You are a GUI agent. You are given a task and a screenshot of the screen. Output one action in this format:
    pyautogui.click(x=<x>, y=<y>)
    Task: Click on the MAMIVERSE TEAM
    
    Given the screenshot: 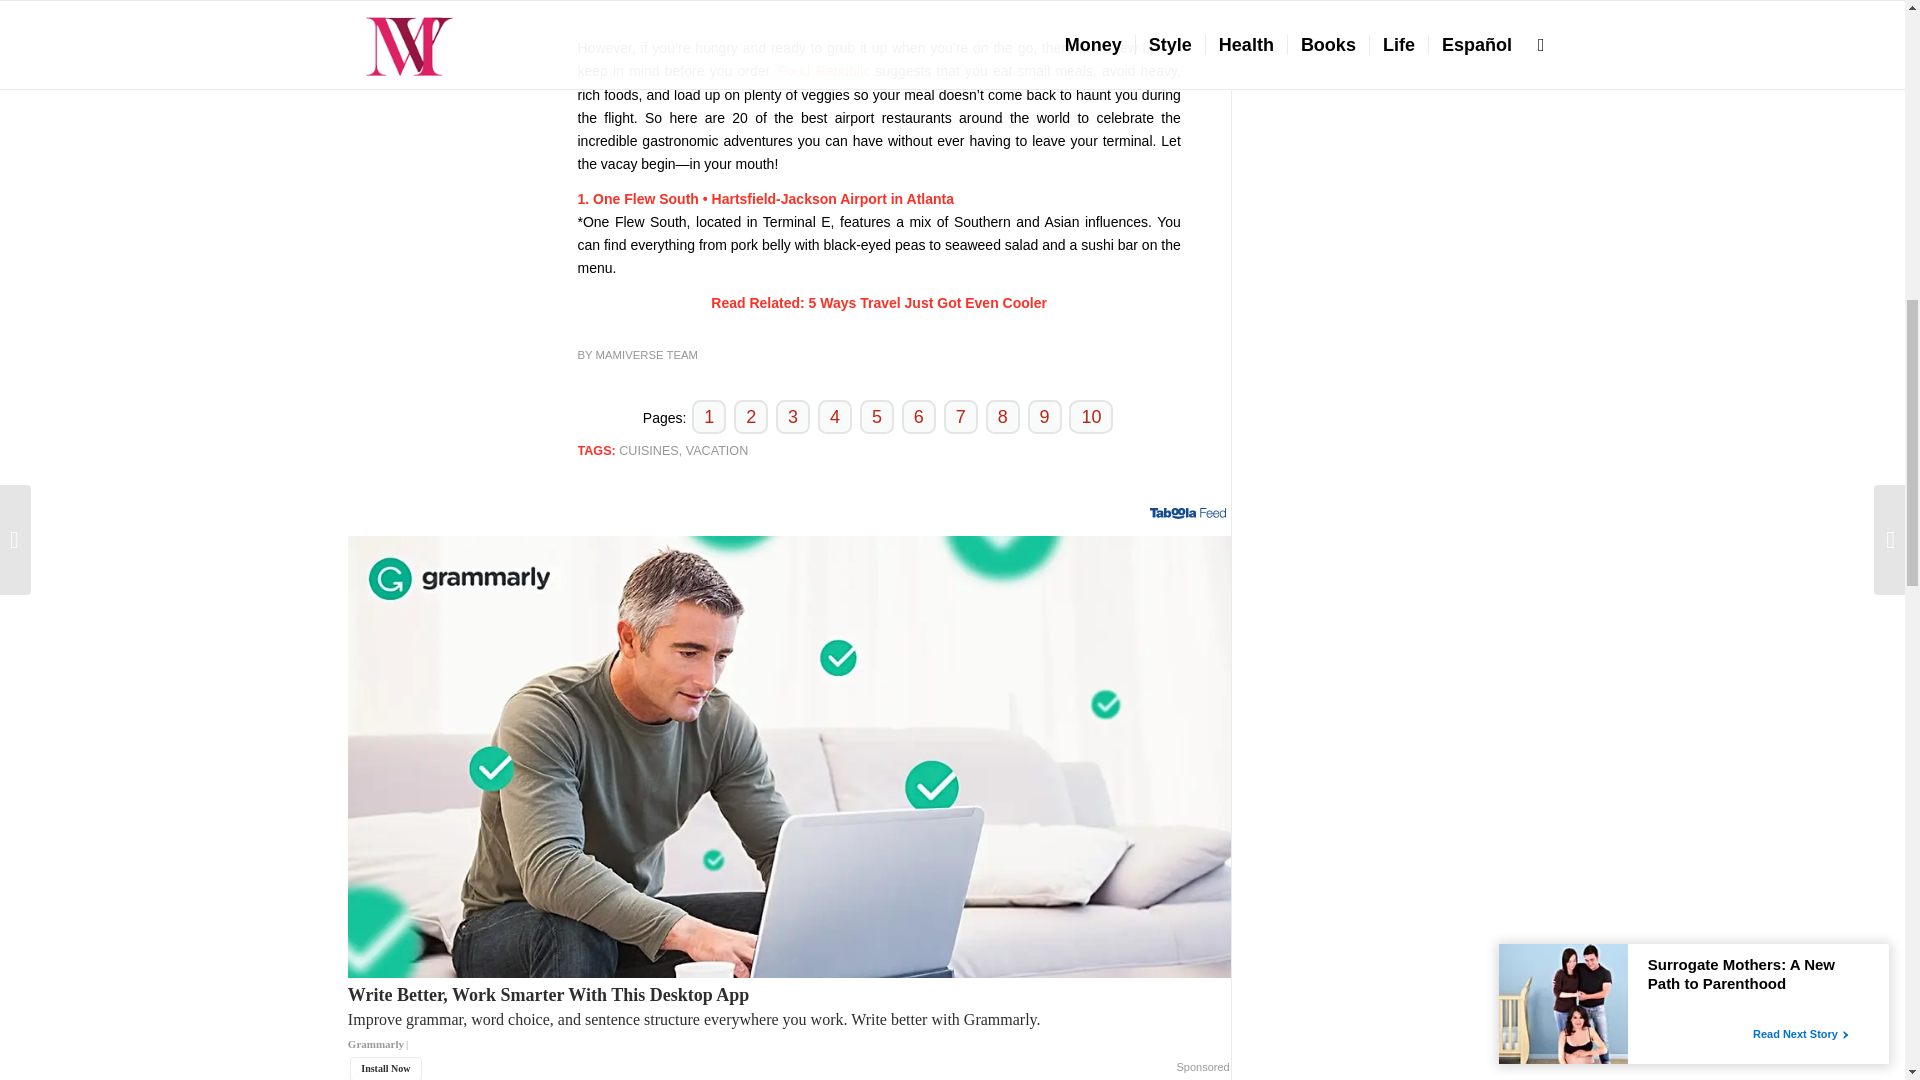 What is the action you would take?
    pyautogui.click(x=646, y=354)
    